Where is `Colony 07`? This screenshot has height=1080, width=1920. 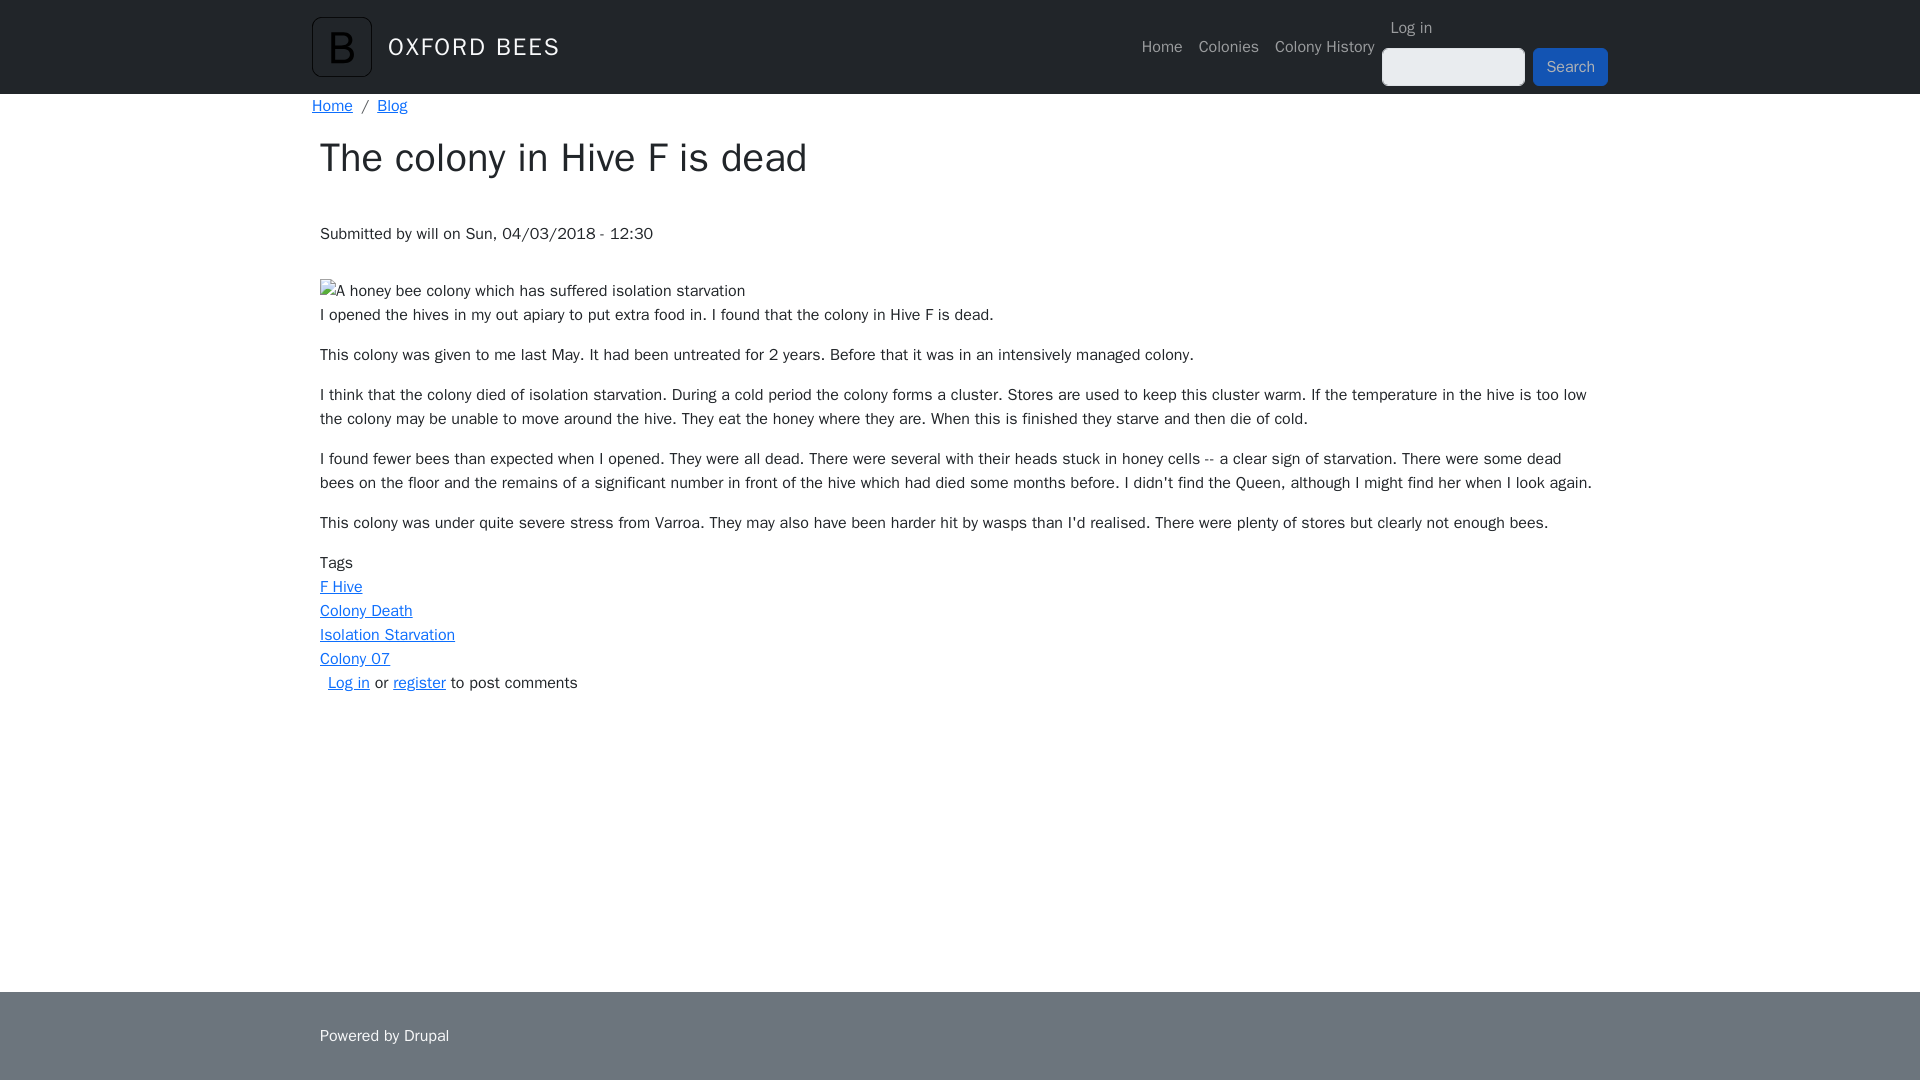 Colony 07 is located at coordinates (354, 658).